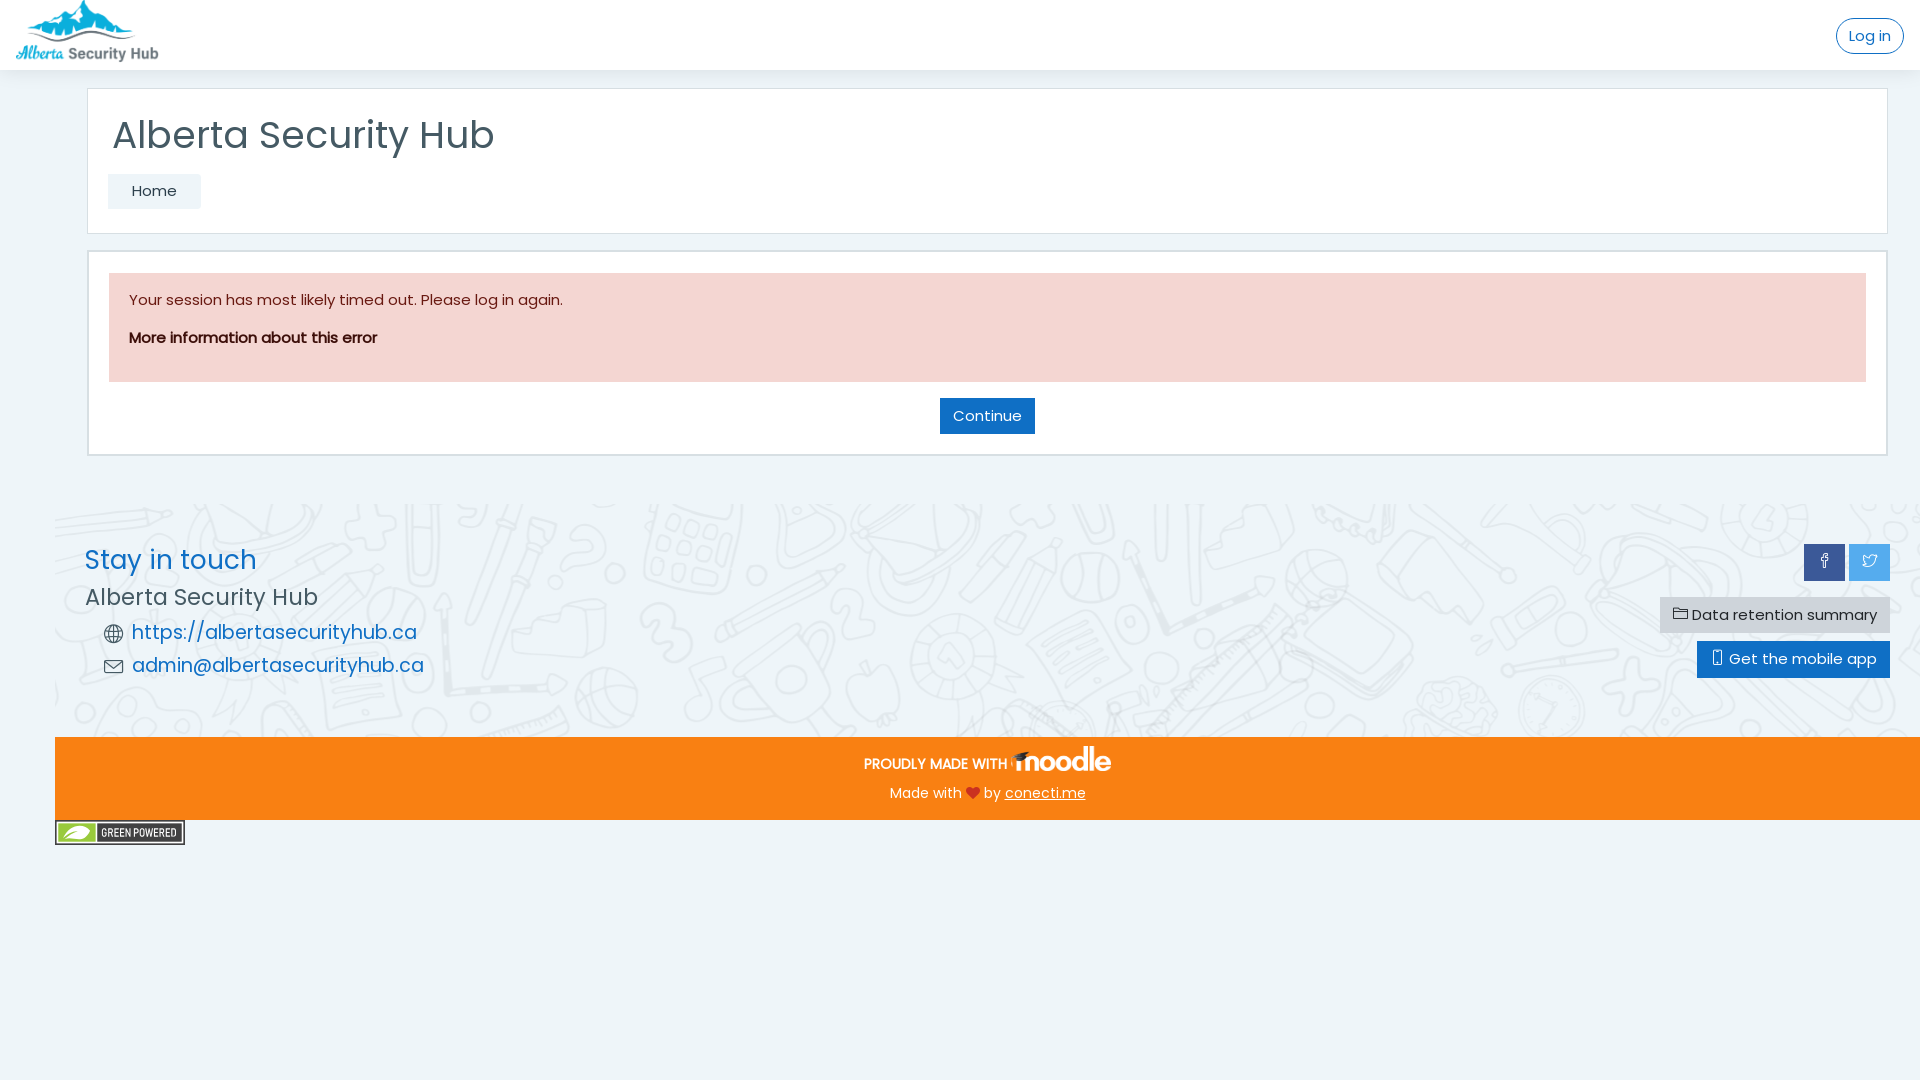  Describe the element at coordinates (1794, 660) in the screenshot. I see `Get the mobile app` at that location.